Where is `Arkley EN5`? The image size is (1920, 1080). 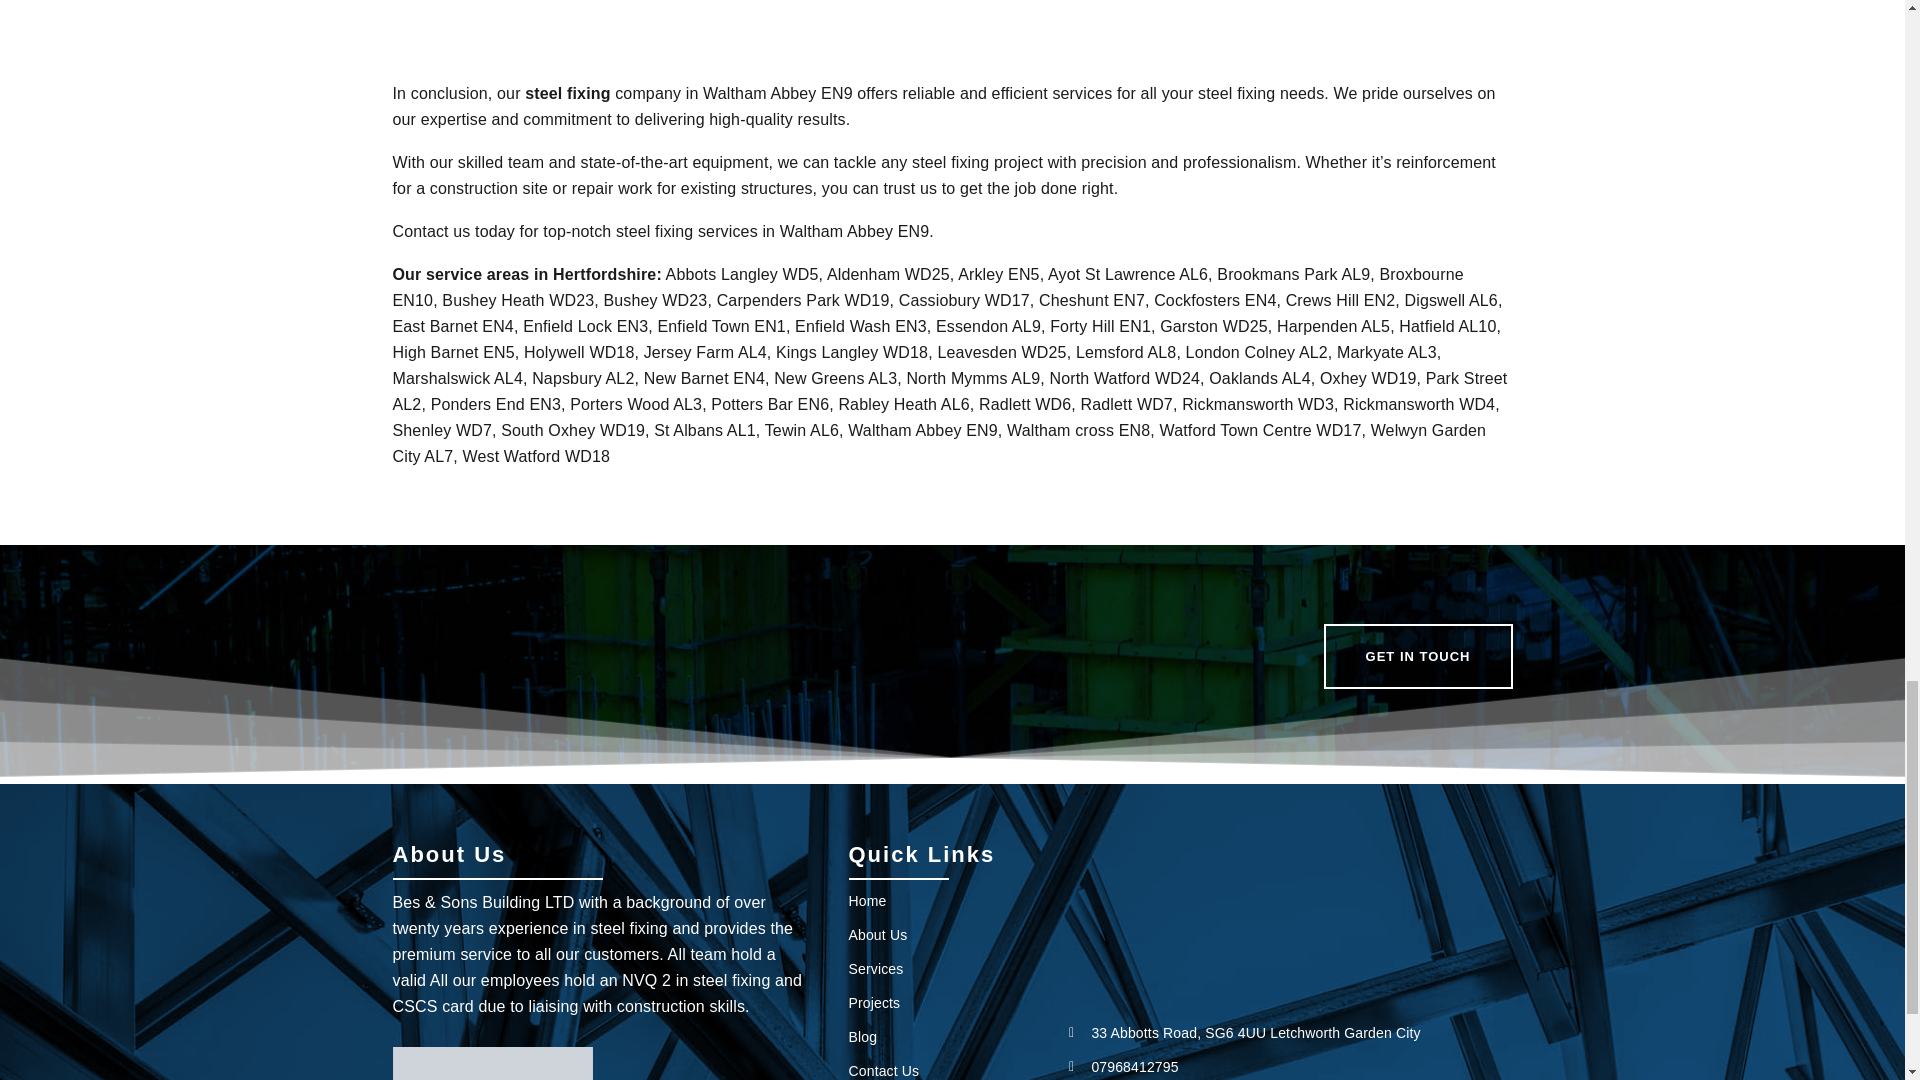
Arkley EN5 is located at coordinates (999, 274).